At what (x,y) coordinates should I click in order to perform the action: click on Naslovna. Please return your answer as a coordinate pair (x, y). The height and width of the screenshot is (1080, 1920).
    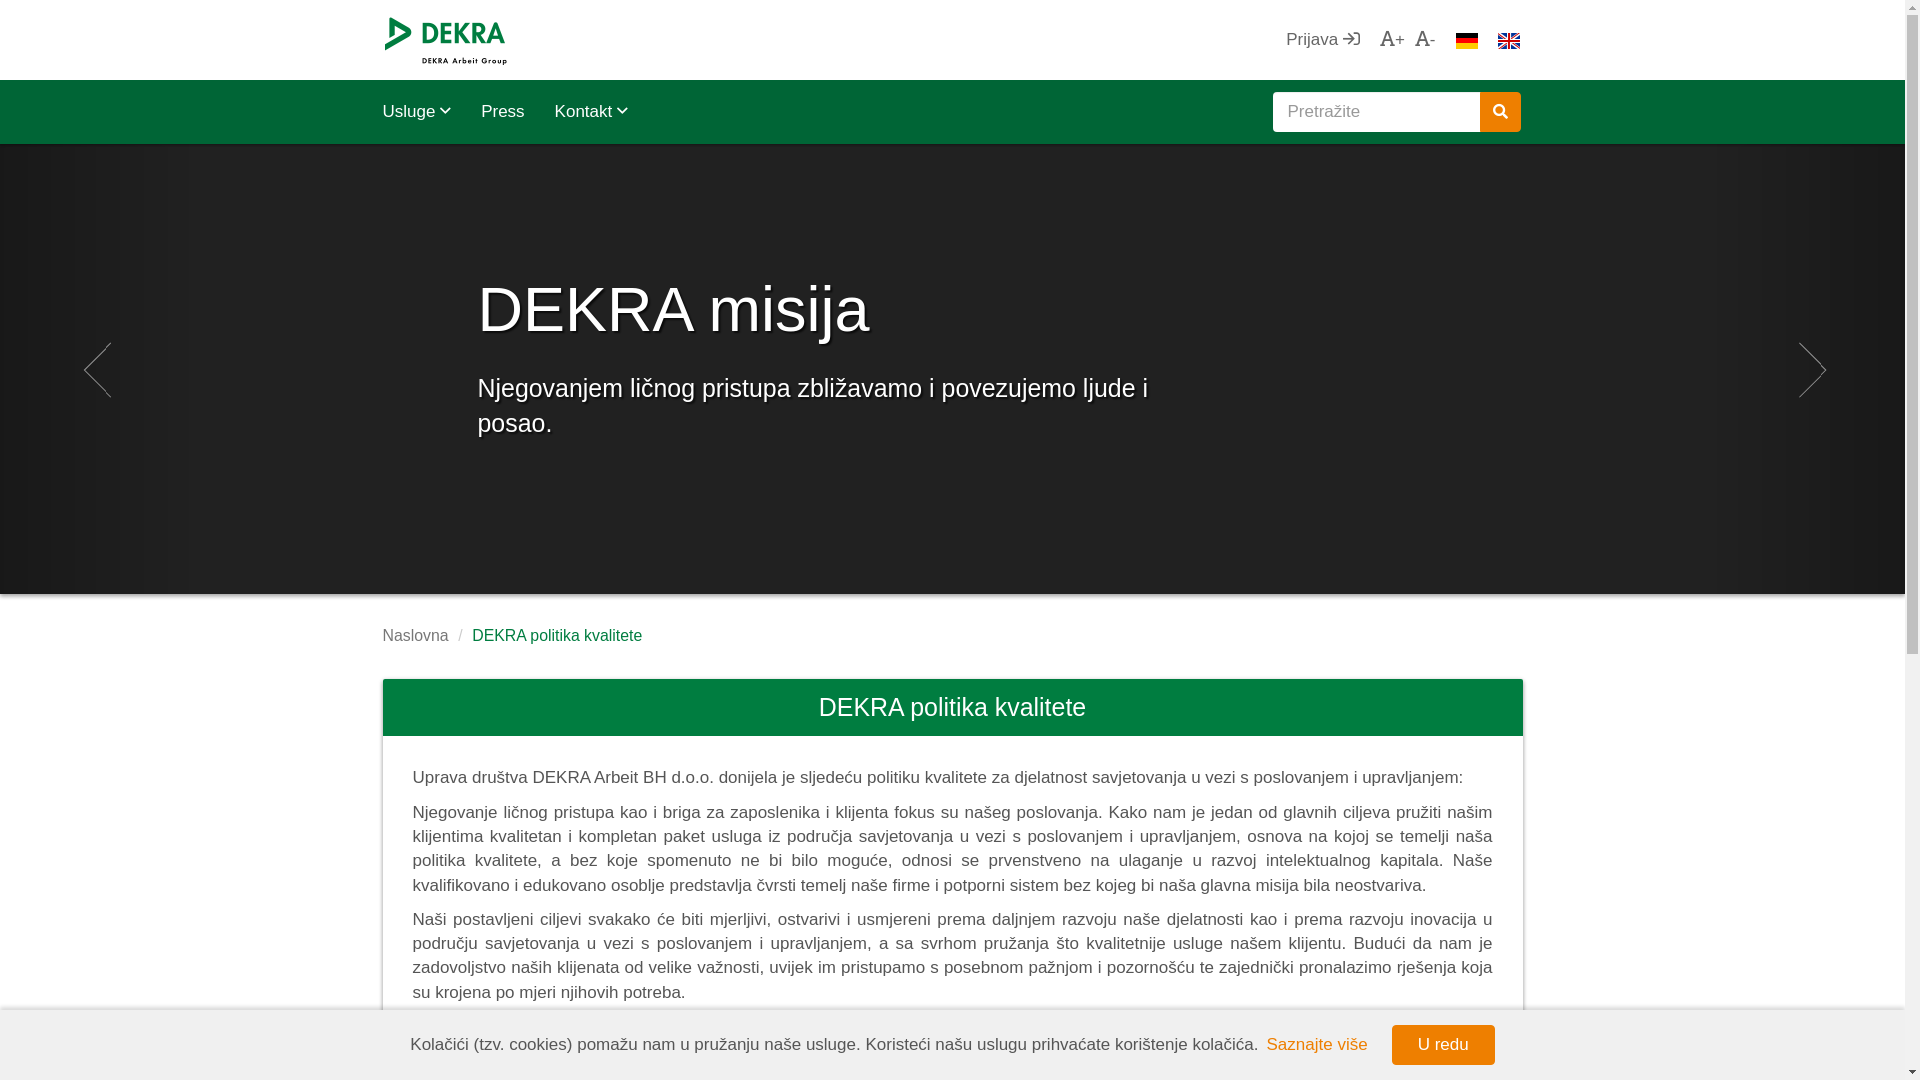
    Looking at the image, I should click on (415, 636).